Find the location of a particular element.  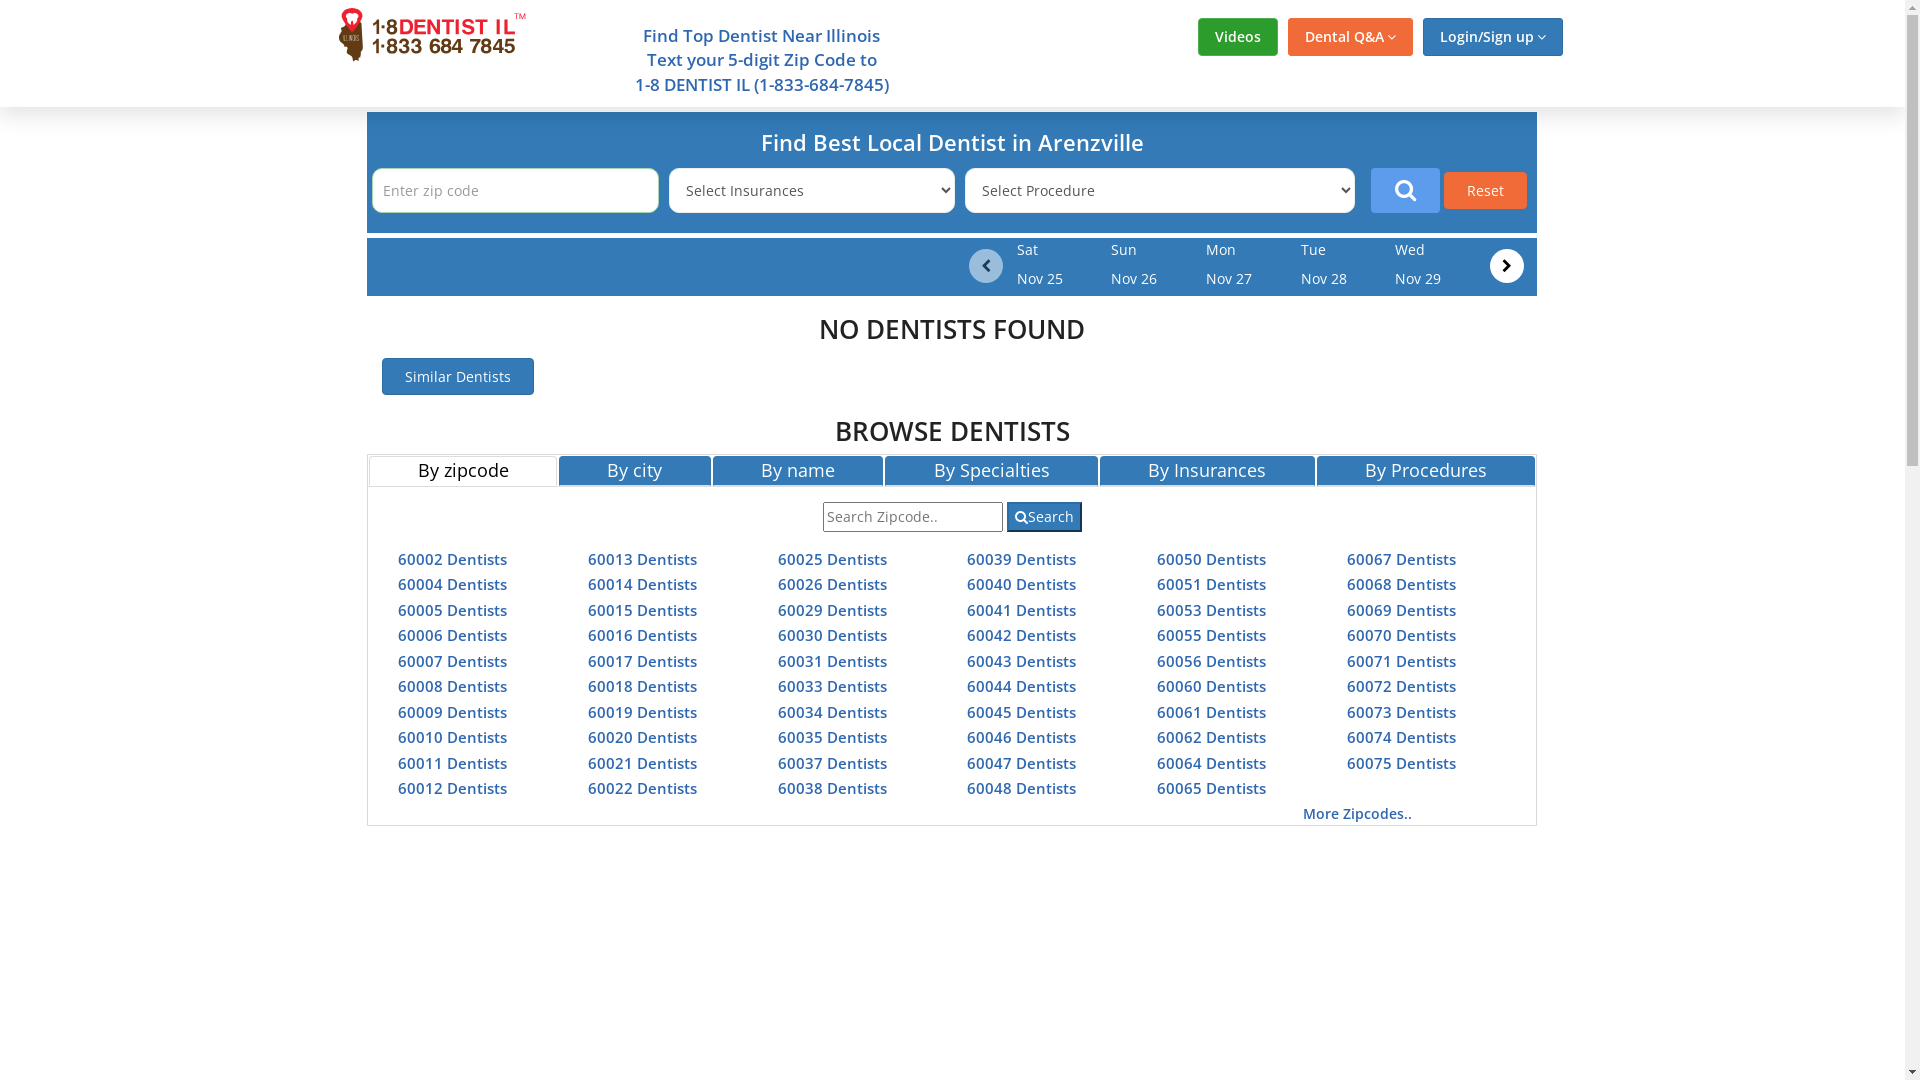

By Procedures is located at coordinates (1426, 471).